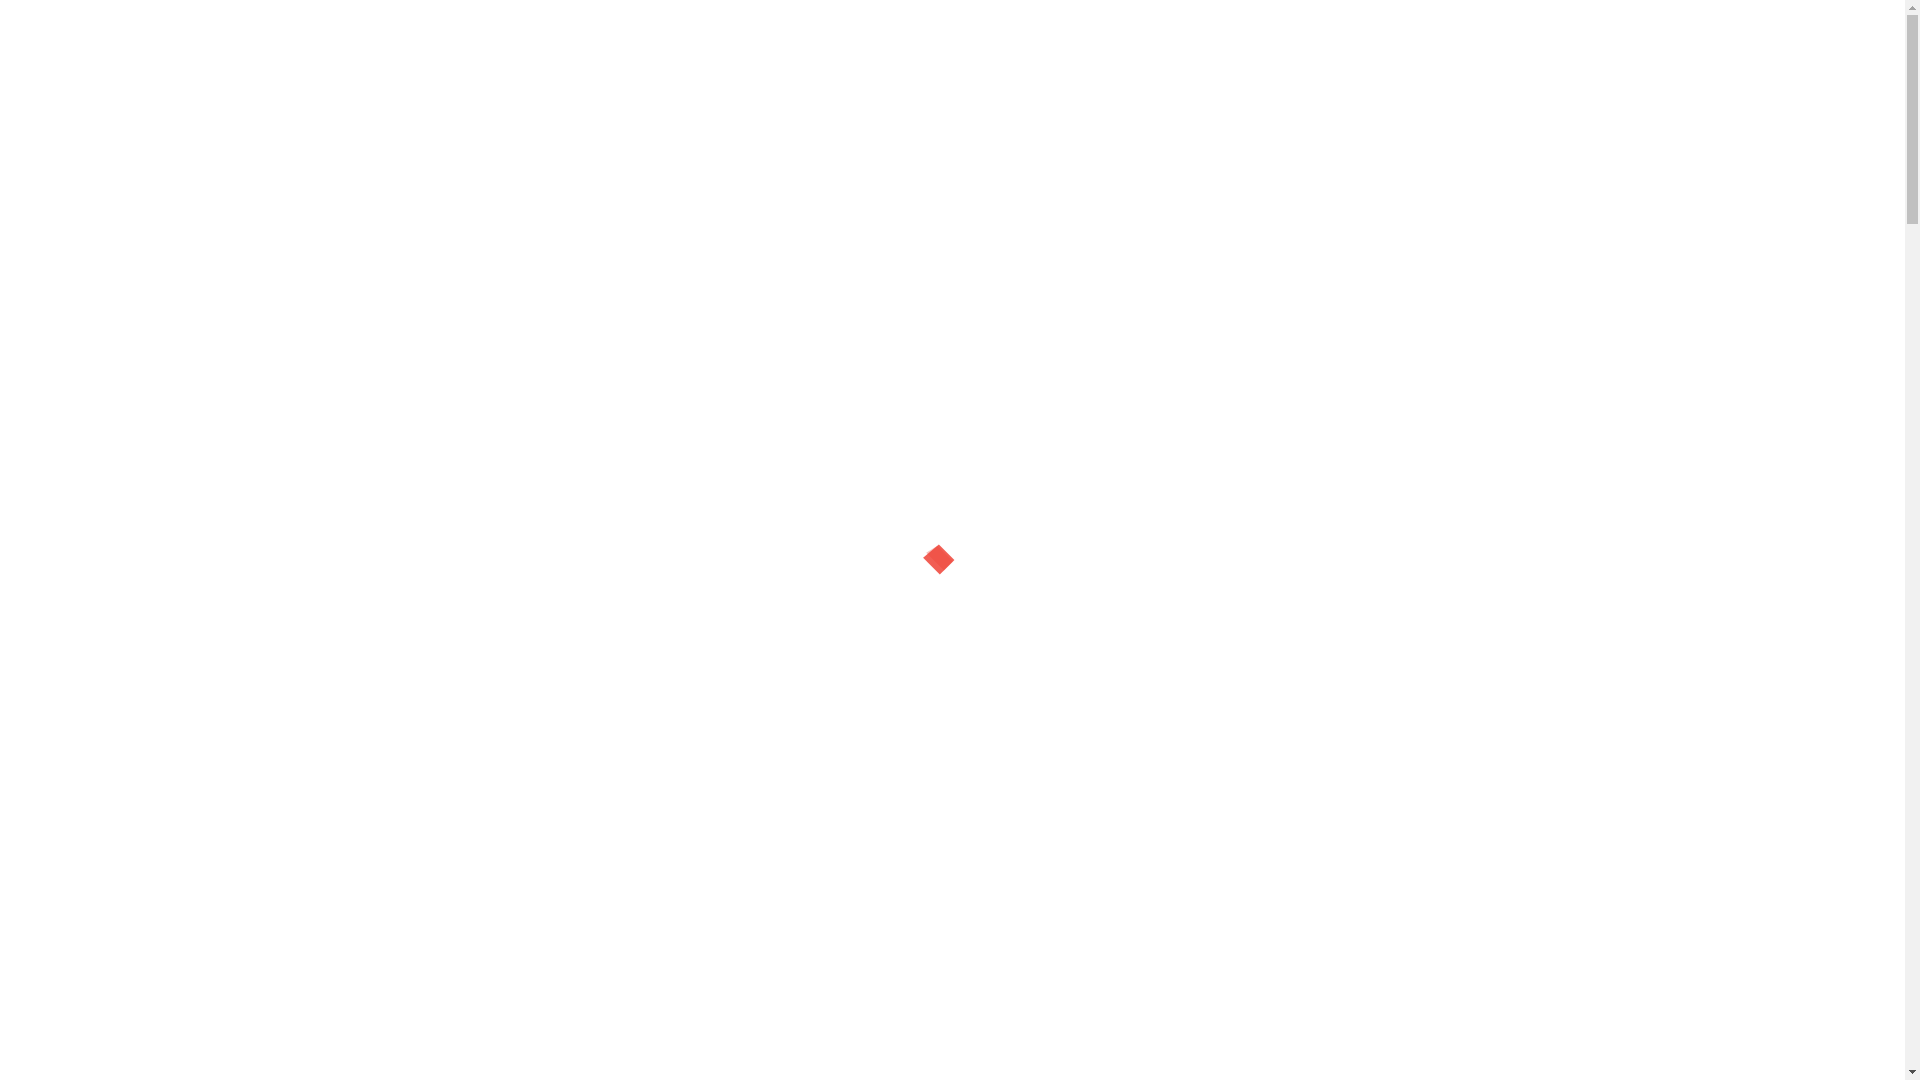 This screenshot has width=1920, height=1080. Describe the element at coordinates (1414, 20) in the screenshot. I see `info@asinterijer.ba` at that location.